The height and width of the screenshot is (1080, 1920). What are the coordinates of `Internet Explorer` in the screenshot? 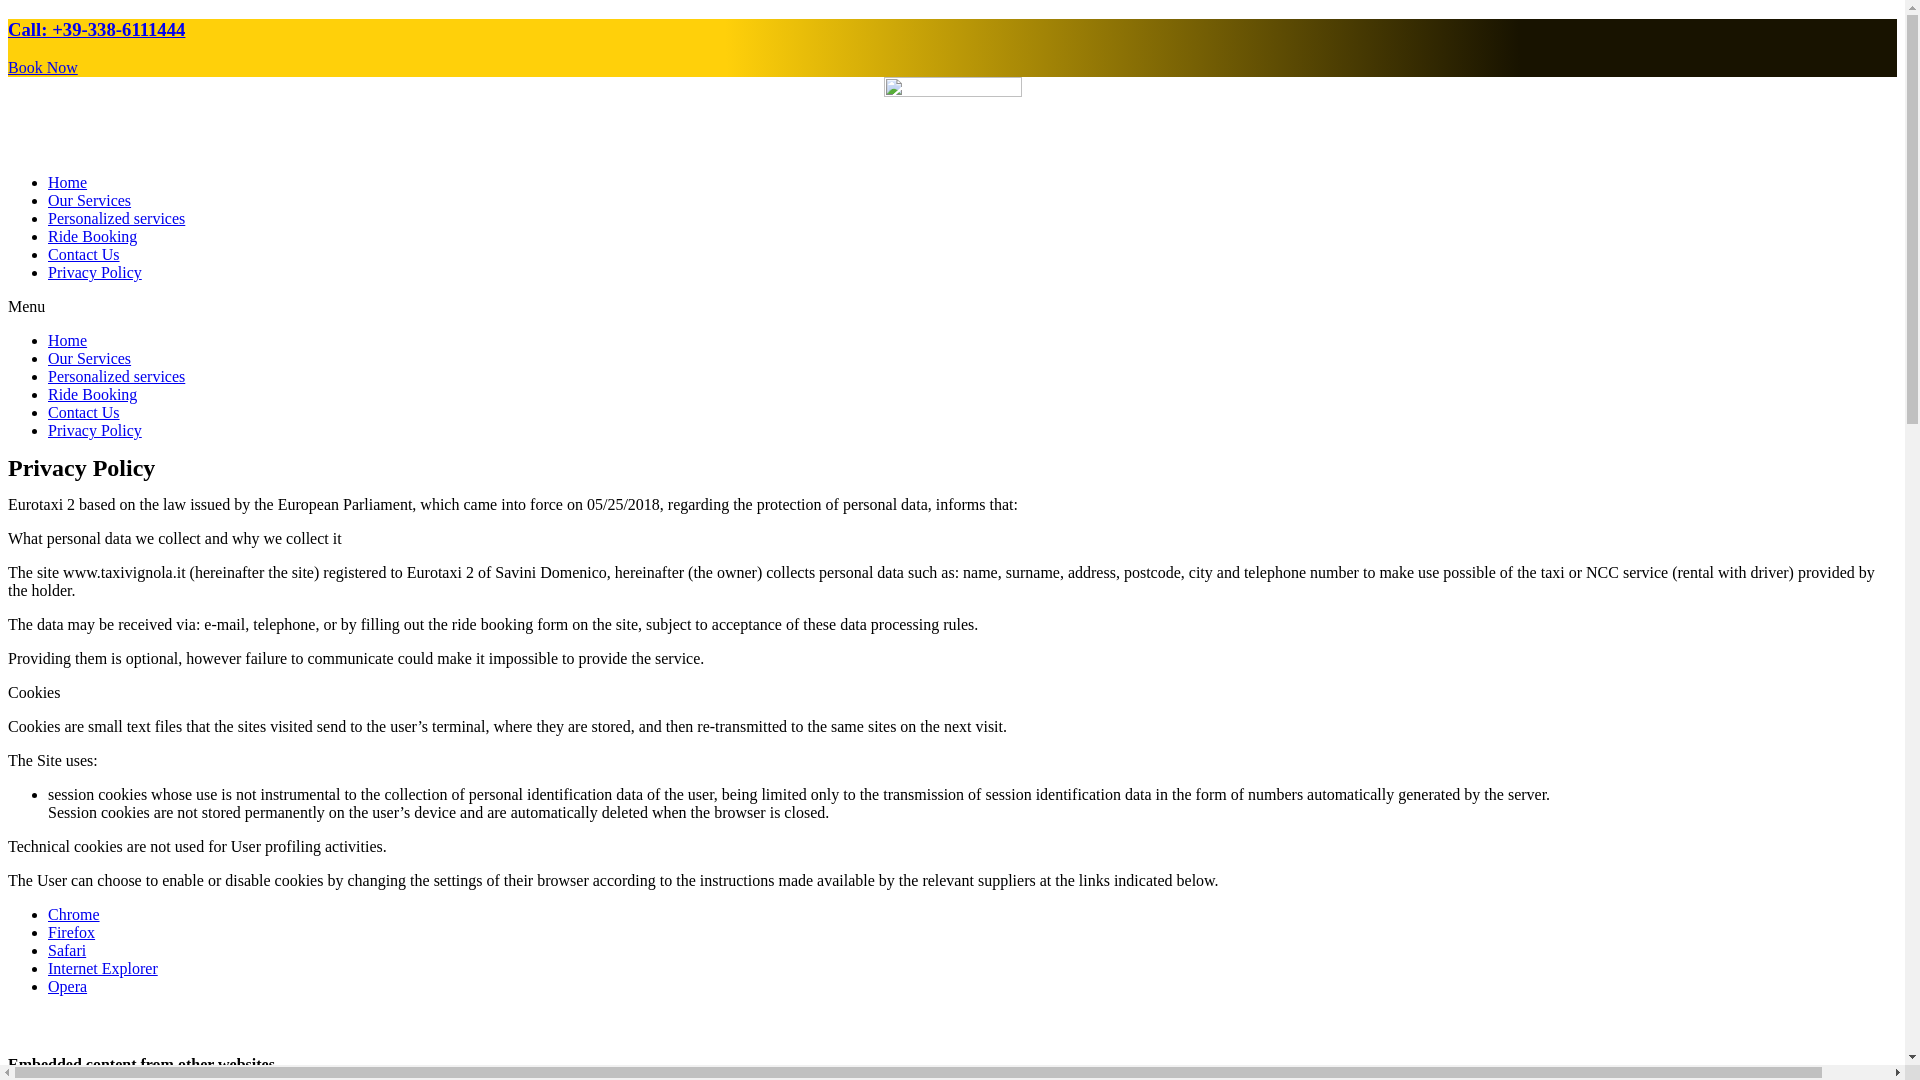 It's located at (102, 968).